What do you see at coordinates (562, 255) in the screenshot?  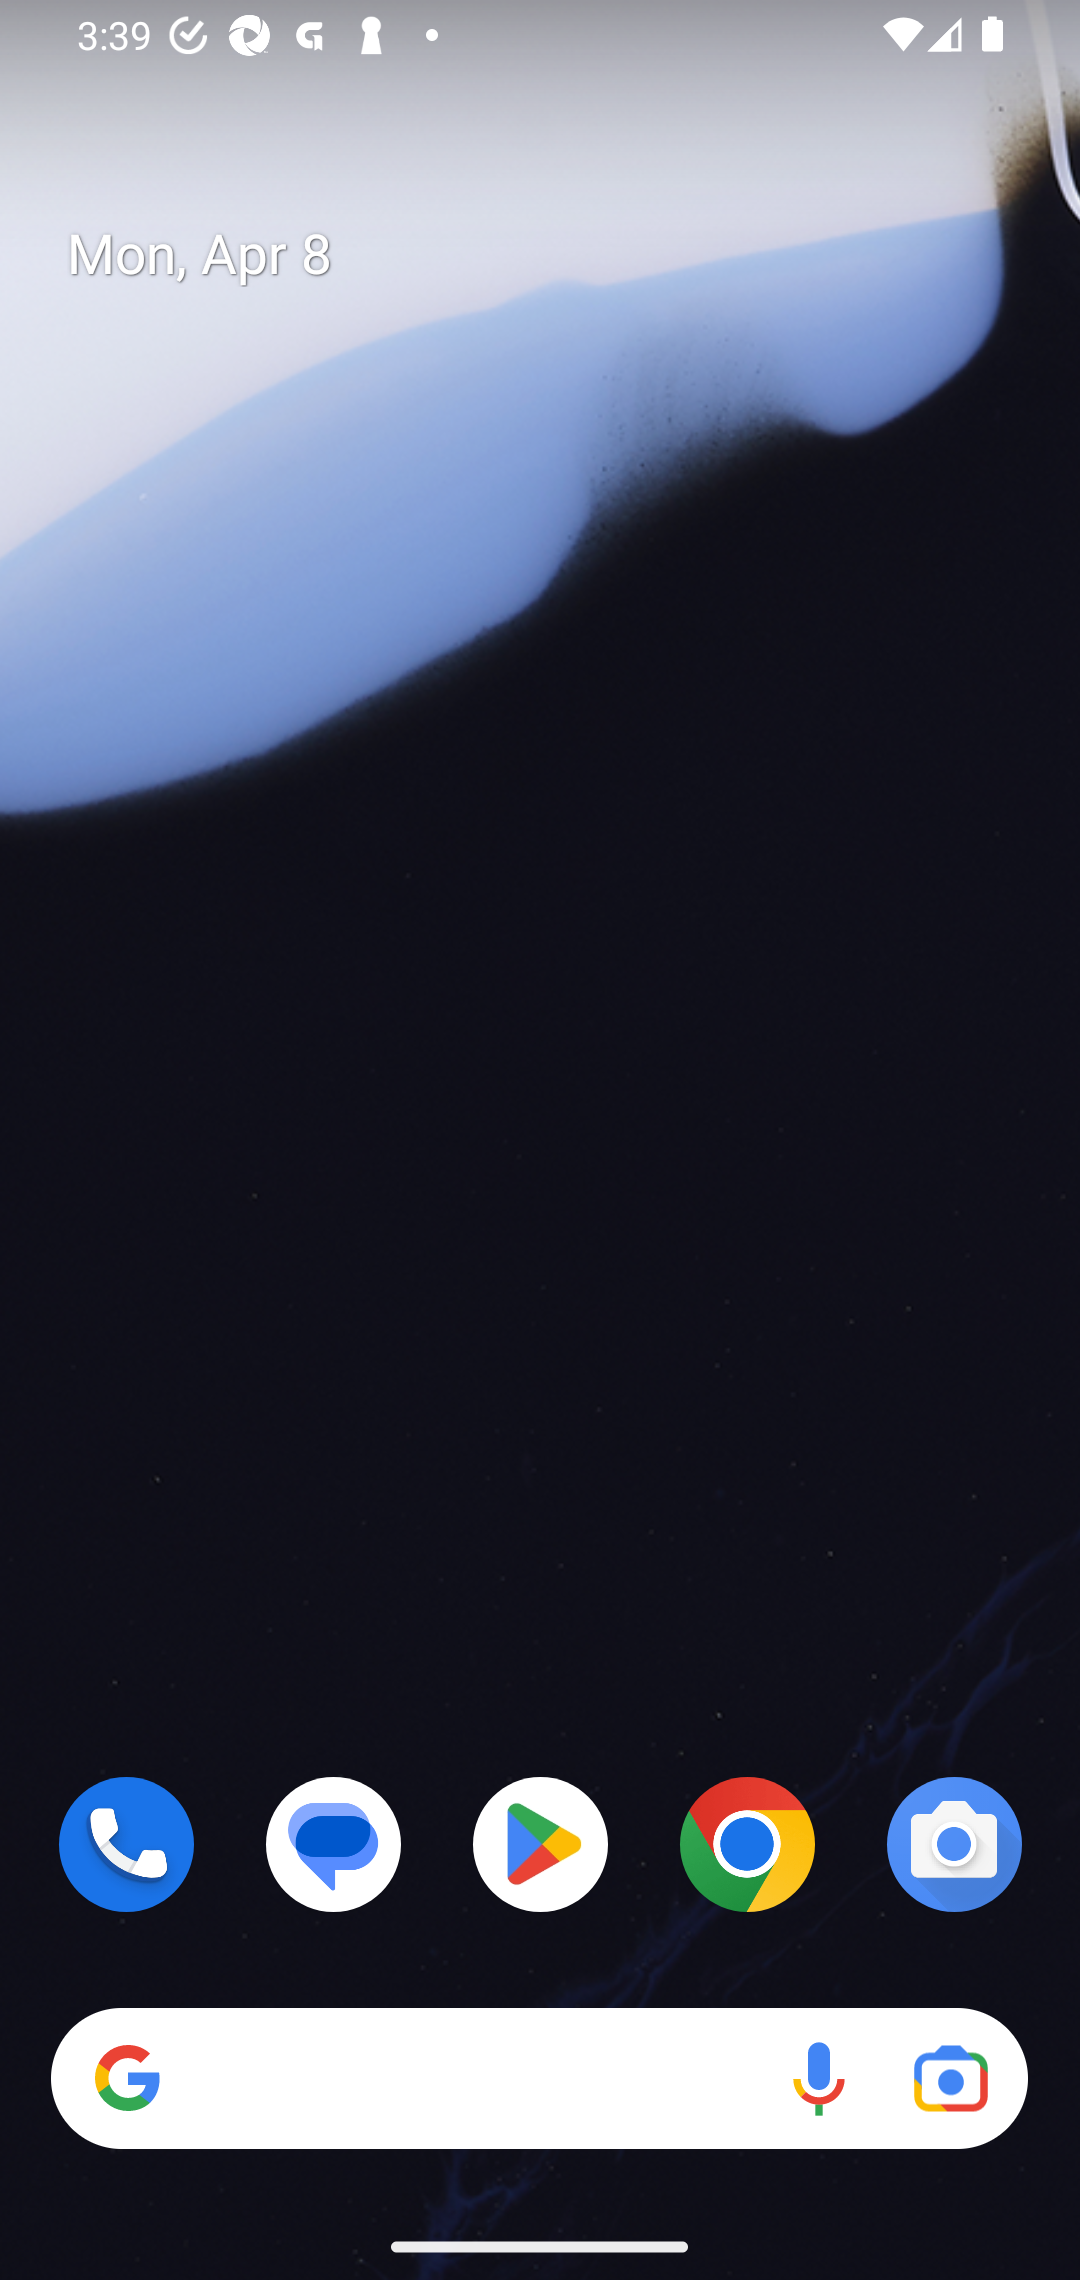 I see `Mon, Apr 8` at bounding box center [562, 255].